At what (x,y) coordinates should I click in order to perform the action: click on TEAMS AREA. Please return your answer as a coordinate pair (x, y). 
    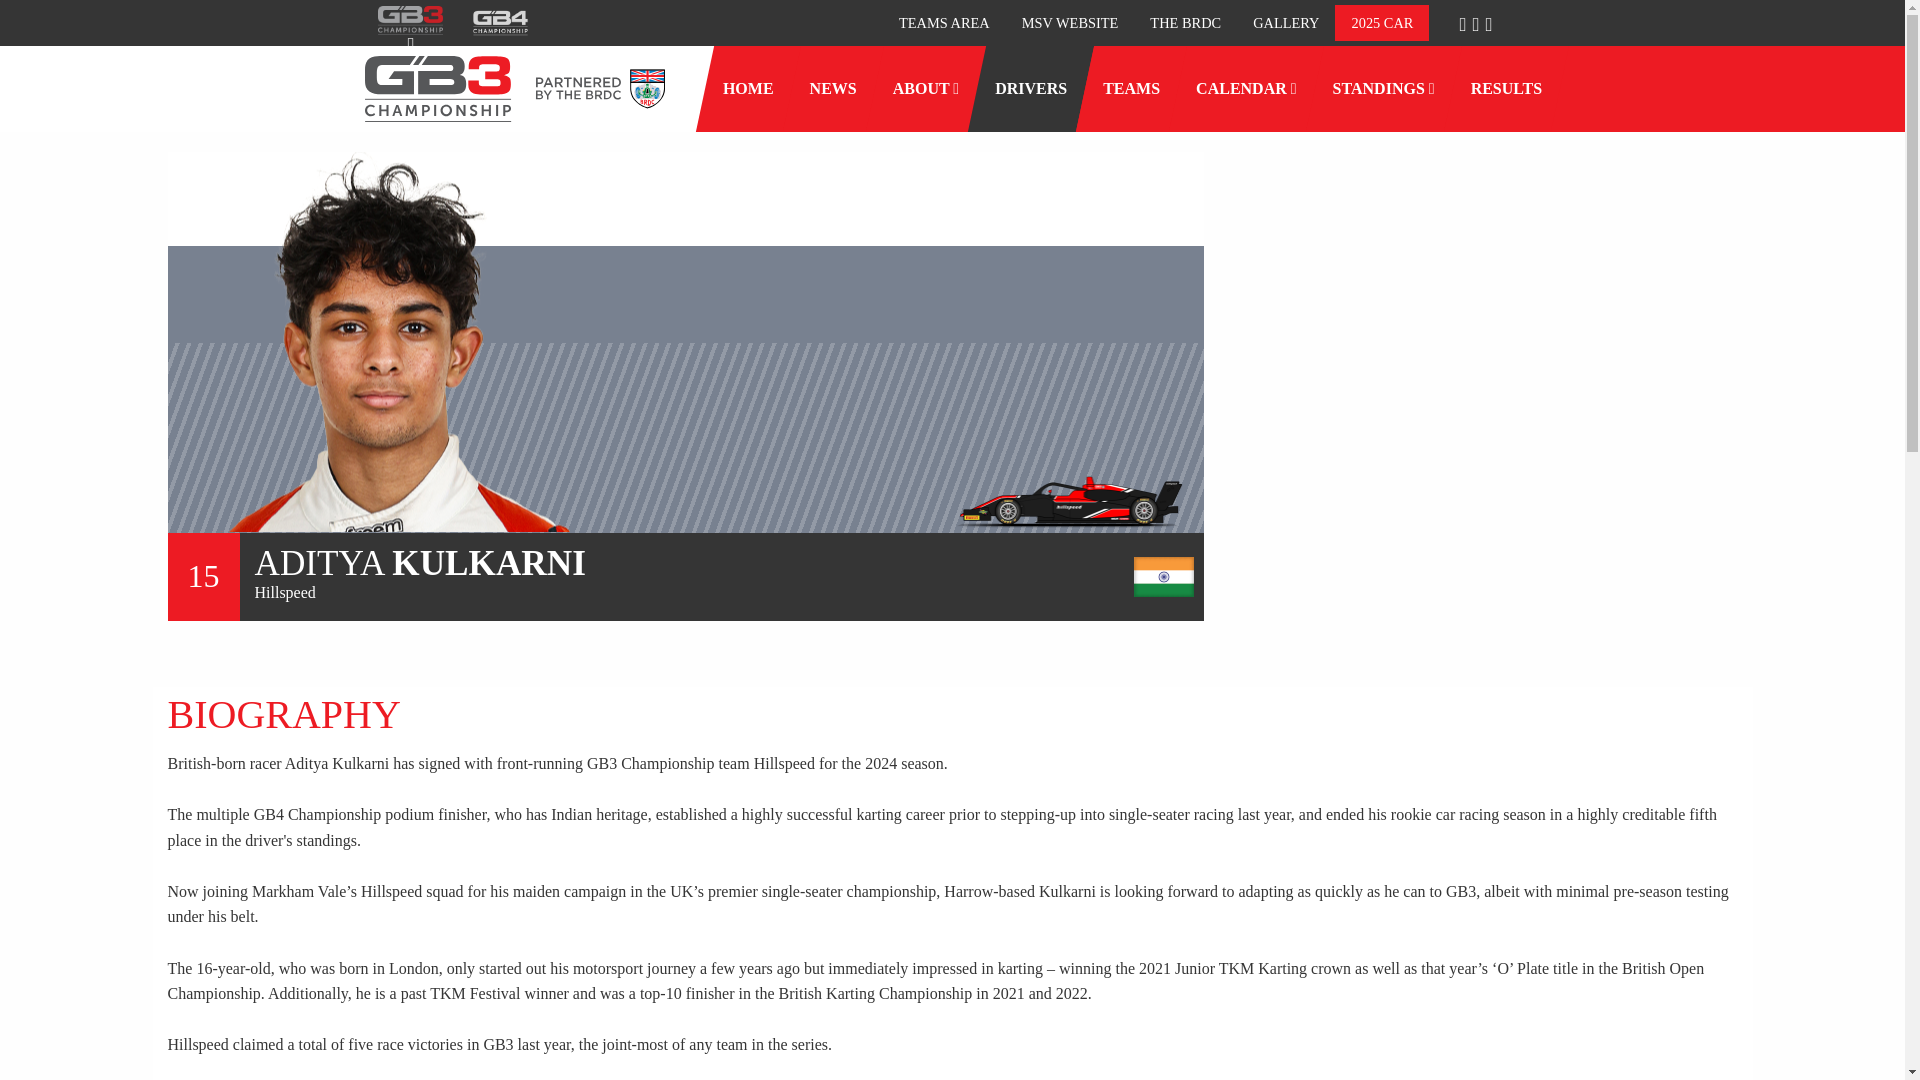
    Looking at the image, I should click on (944, 24).